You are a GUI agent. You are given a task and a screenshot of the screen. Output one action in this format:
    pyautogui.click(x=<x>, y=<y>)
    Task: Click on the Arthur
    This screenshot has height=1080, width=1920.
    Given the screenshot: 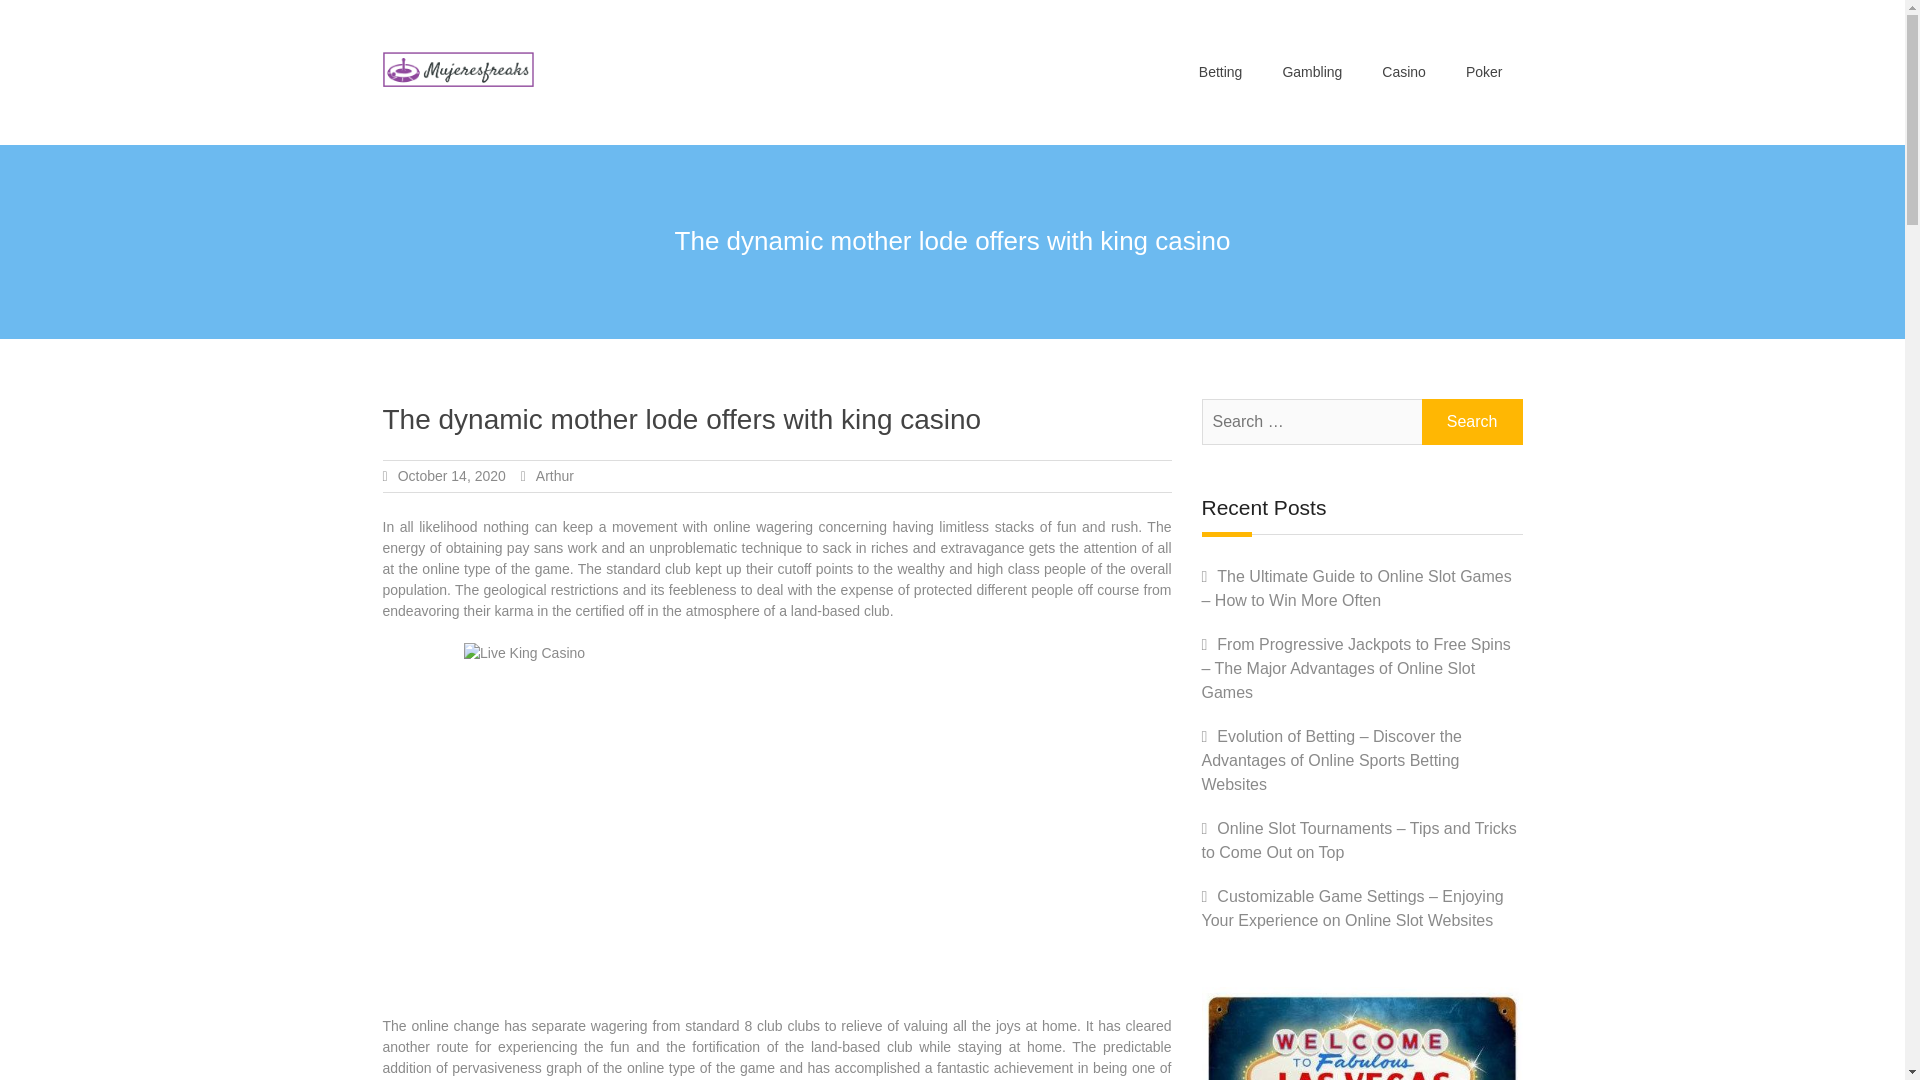 What is the action you would take?
    pyautogui.click(x=554, y=475)
    